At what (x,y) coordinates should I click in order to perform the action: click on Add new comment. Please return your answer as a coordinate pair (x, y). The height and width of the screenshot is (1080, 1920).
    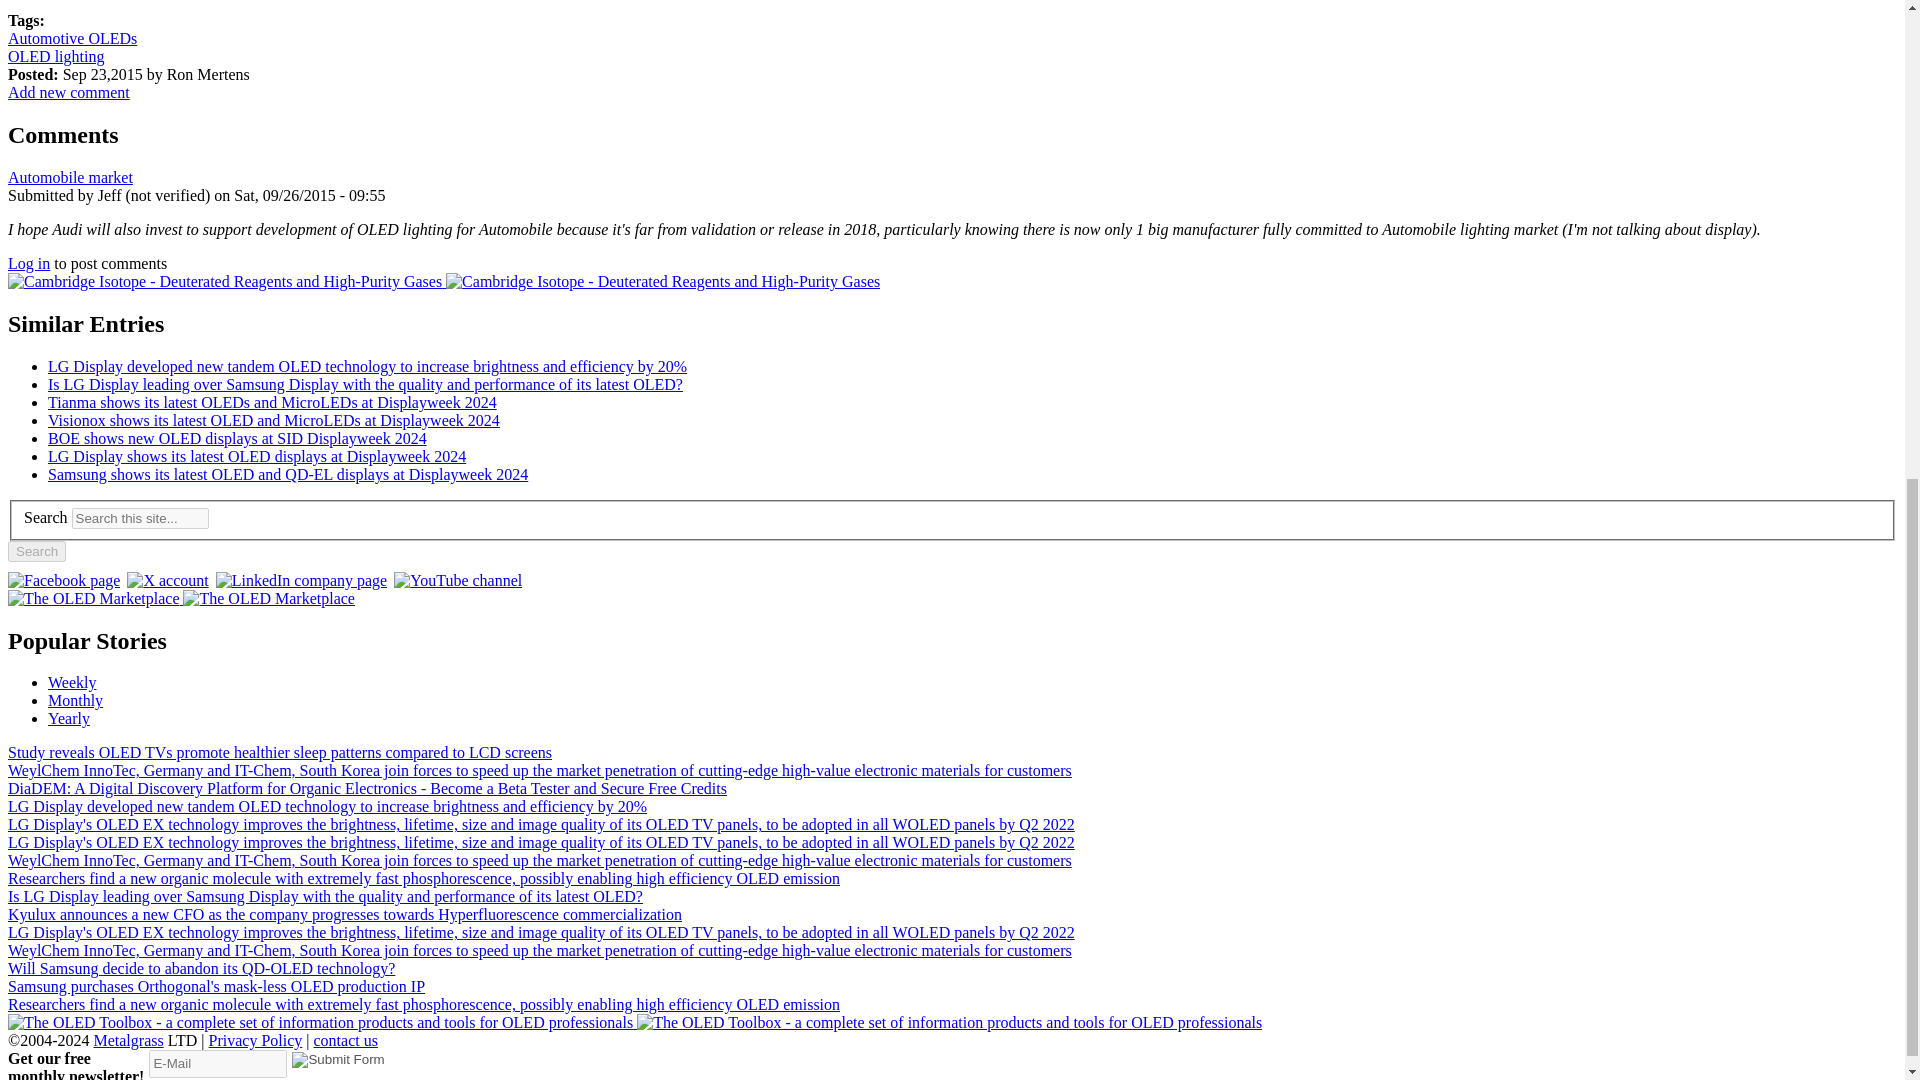
    Looking at the image, I should click on (68, 92).